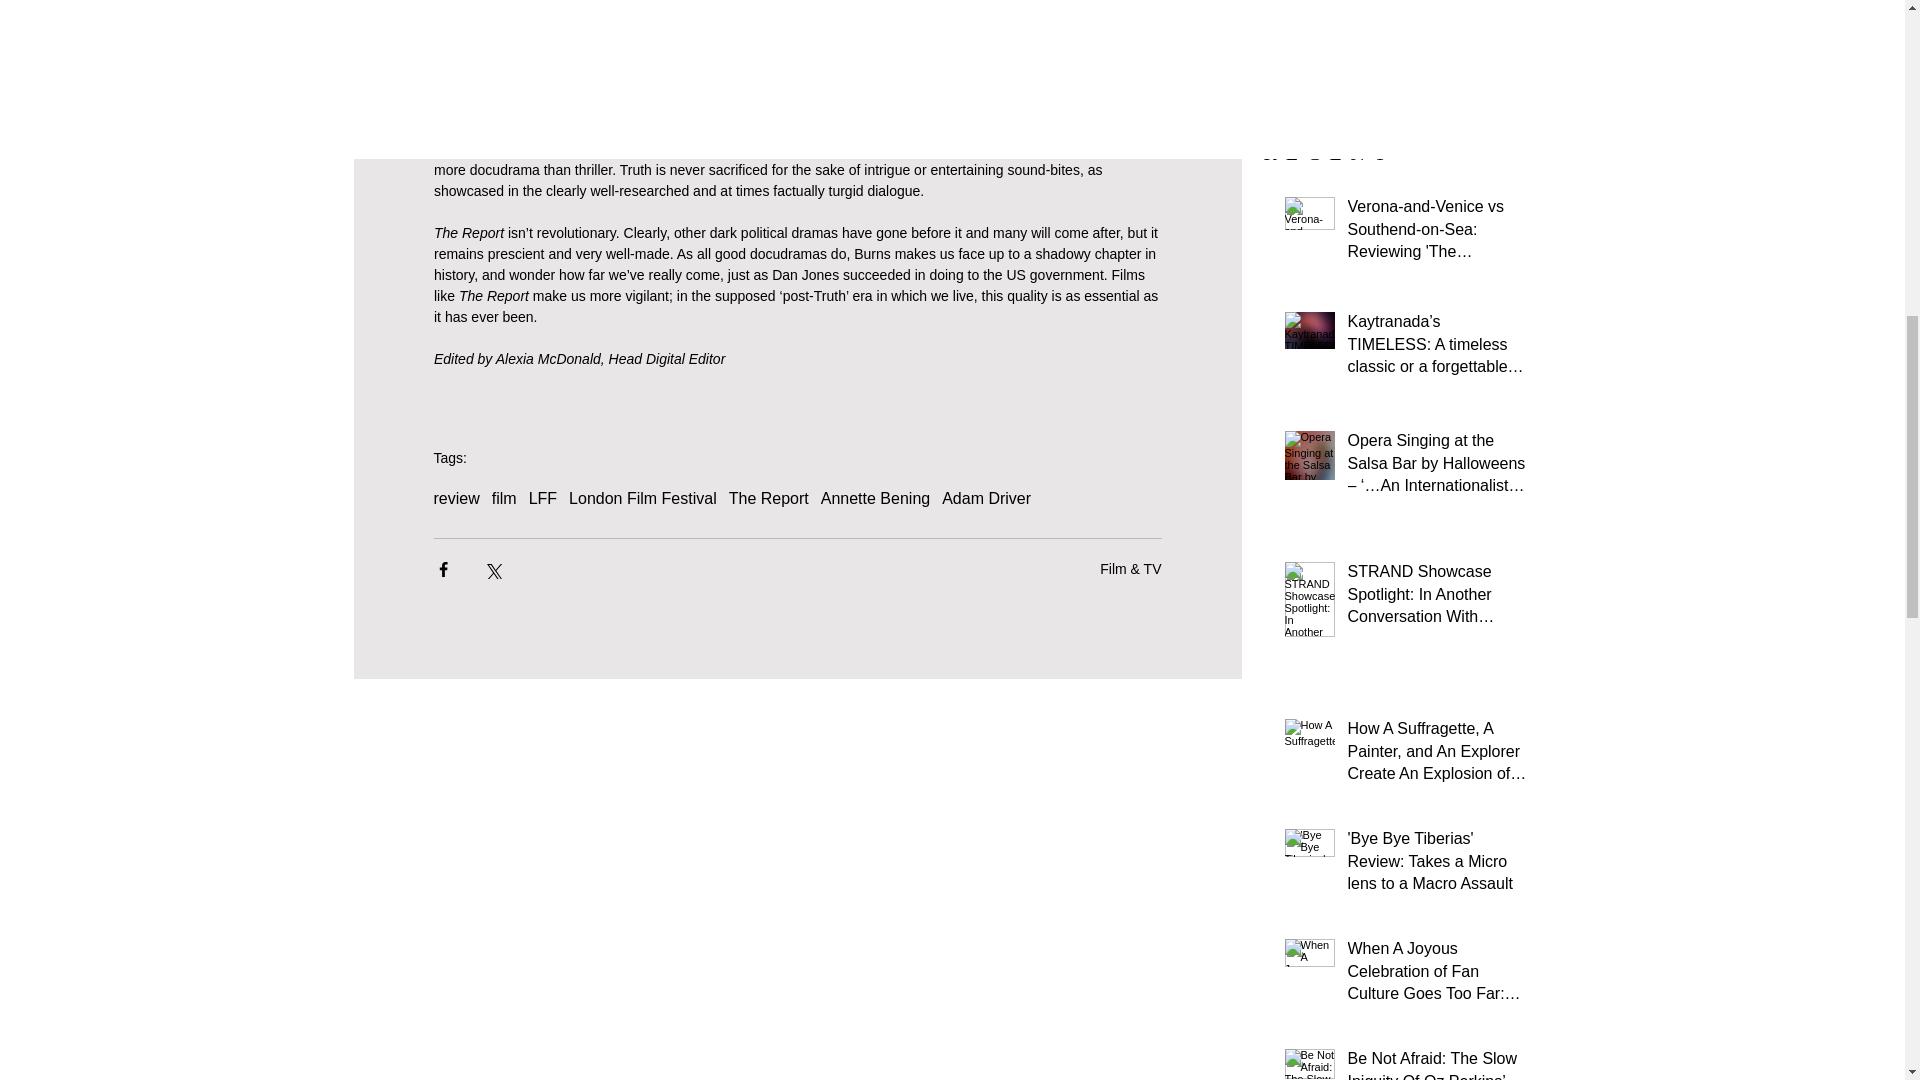  What do you see at coordinates (642, 498) in the screenshot?
I see `London Film Festival` at bounding box center [642, 498].